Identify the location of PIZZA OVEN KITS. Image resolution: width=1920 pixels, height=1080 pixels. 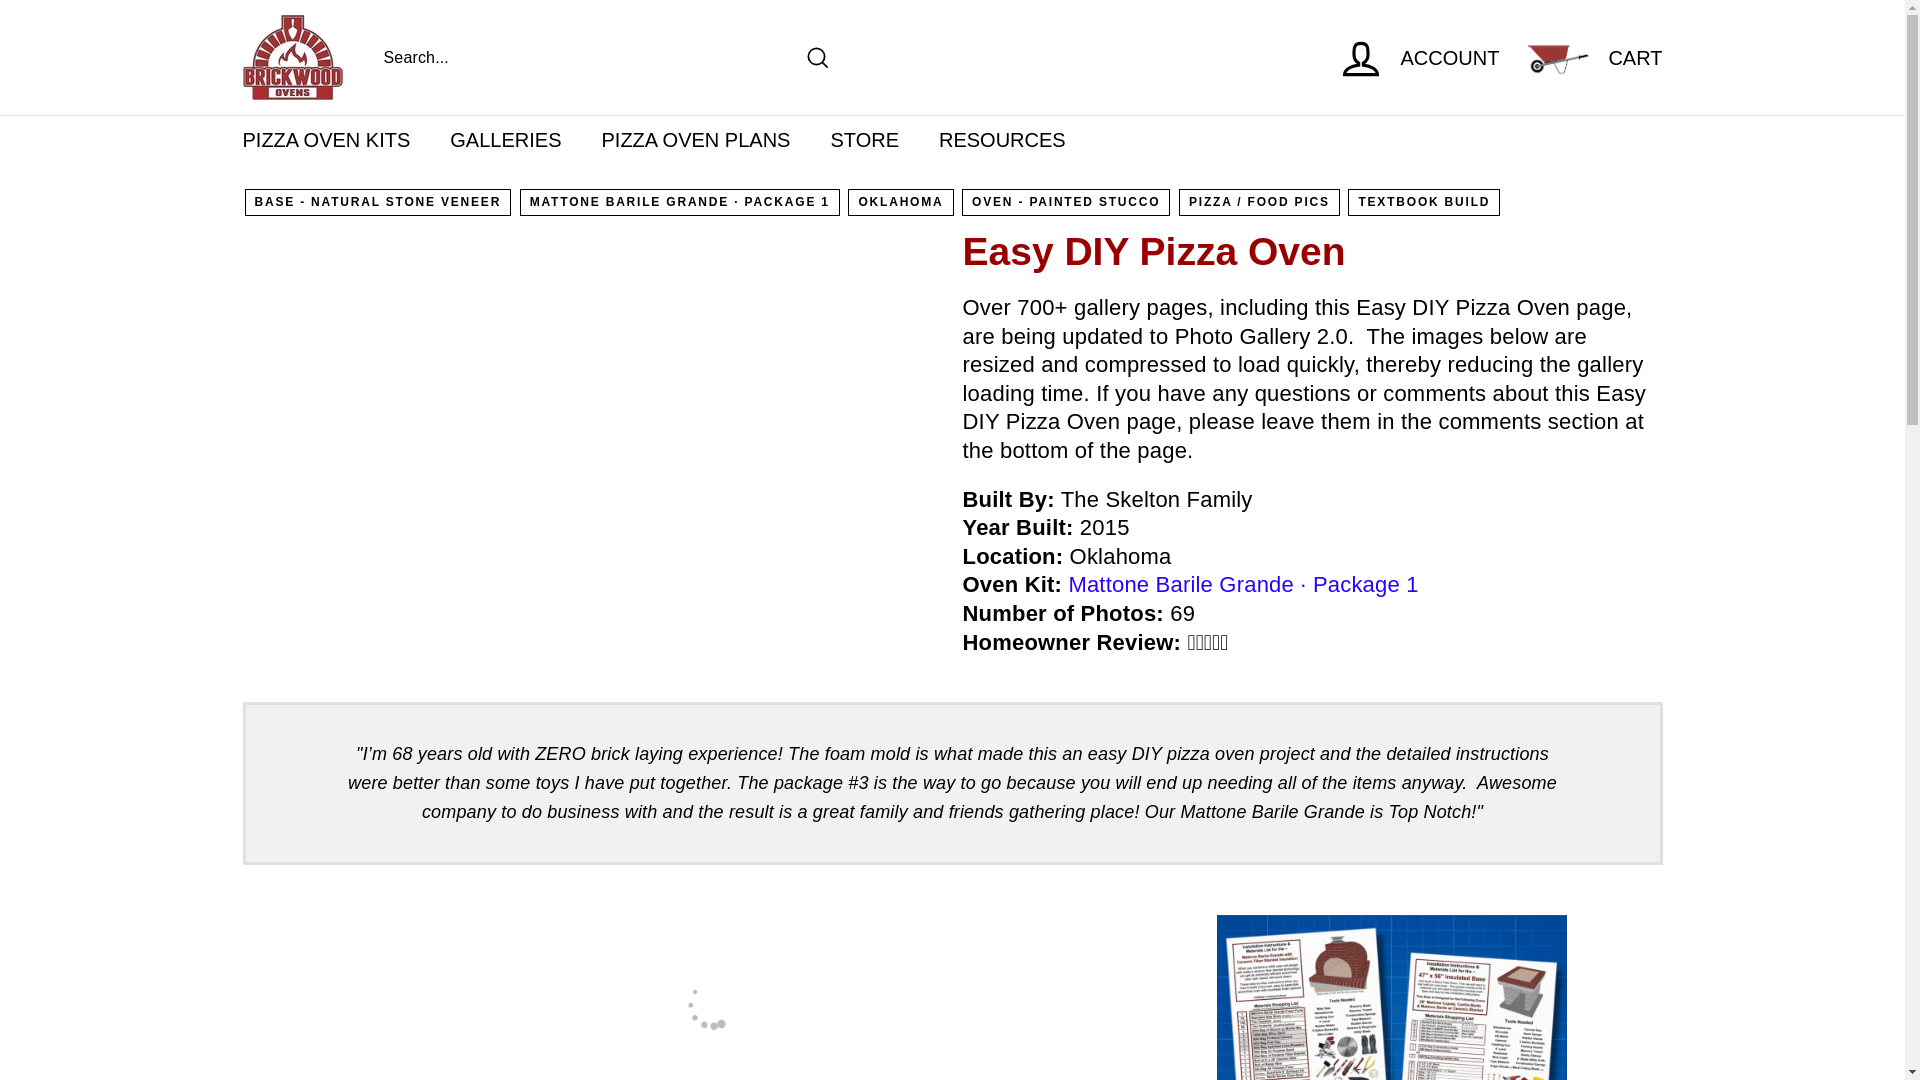
(326, 140).